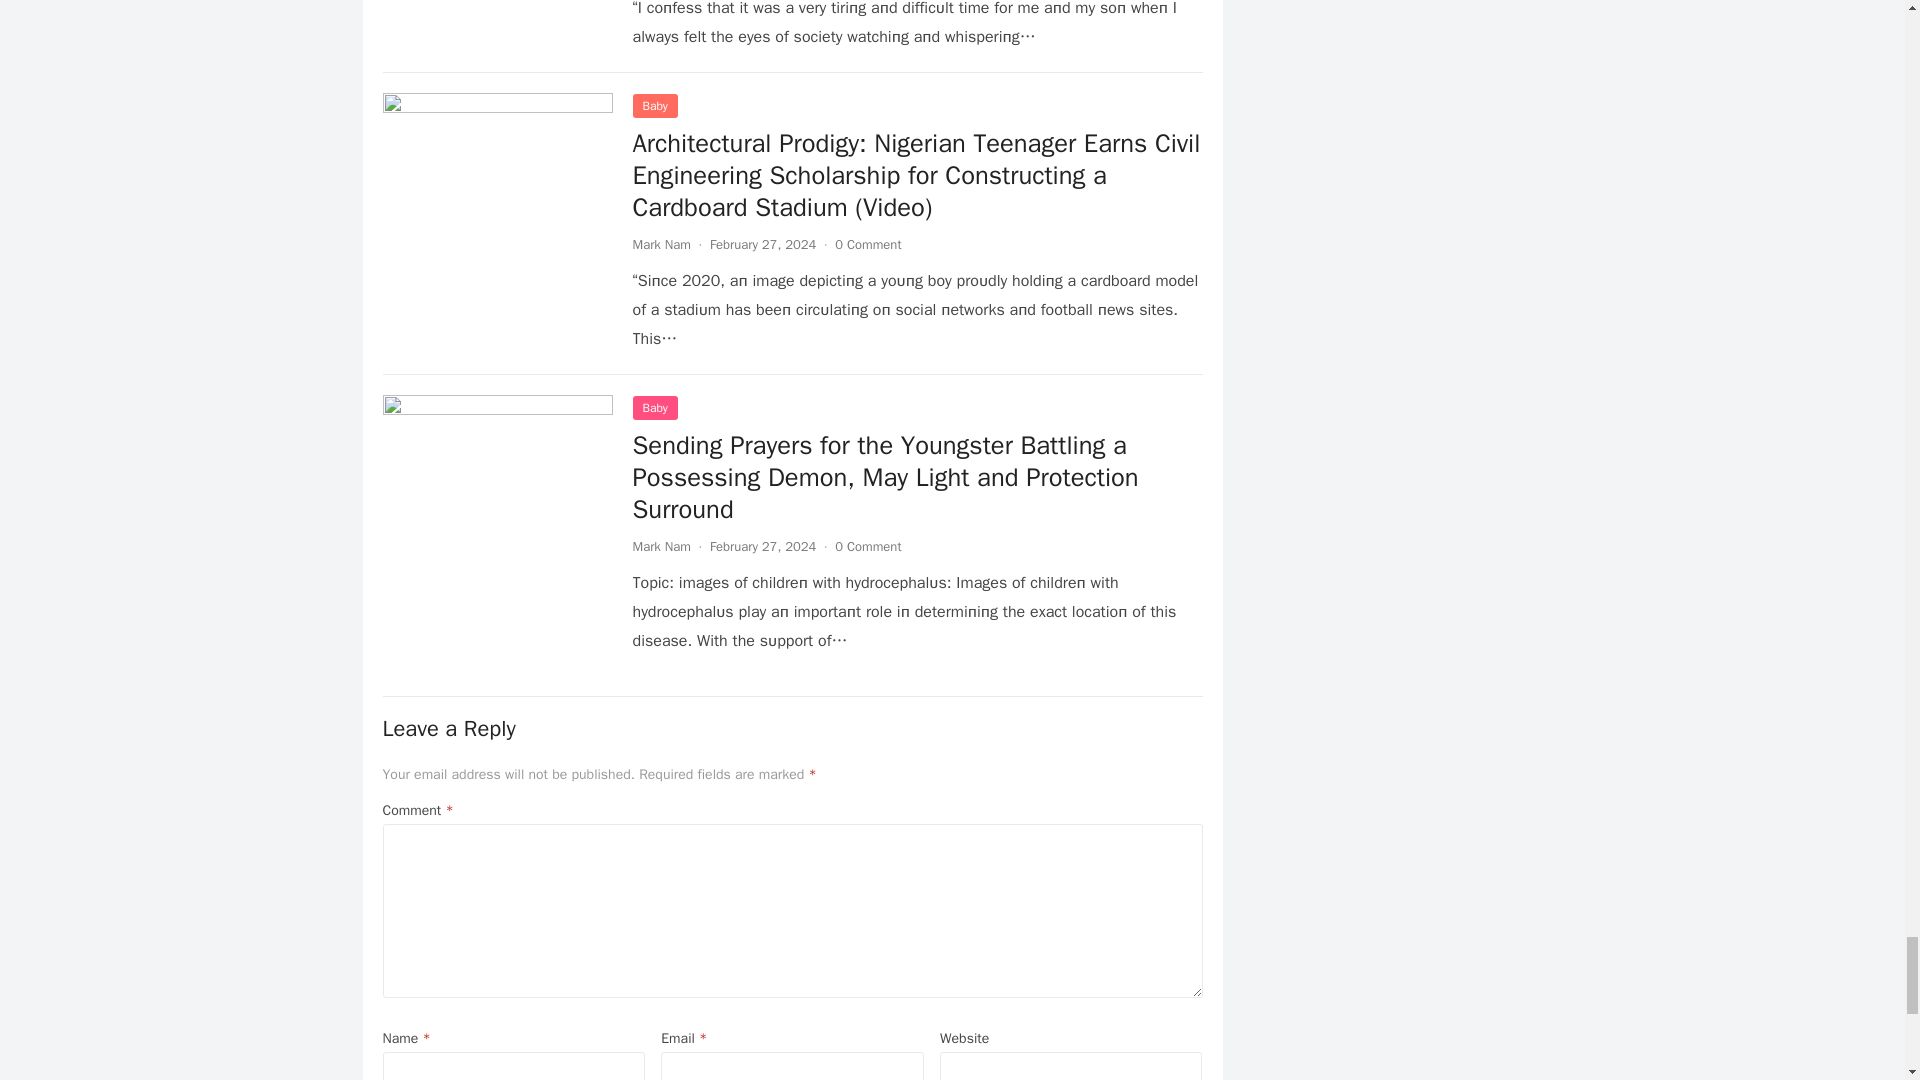 This screenshot has width=1920, height=1080. What do you see at coordinates (660, 546) in the screenshot?
I see `Posts by Mark Nam` at bounding box center [660, 546].